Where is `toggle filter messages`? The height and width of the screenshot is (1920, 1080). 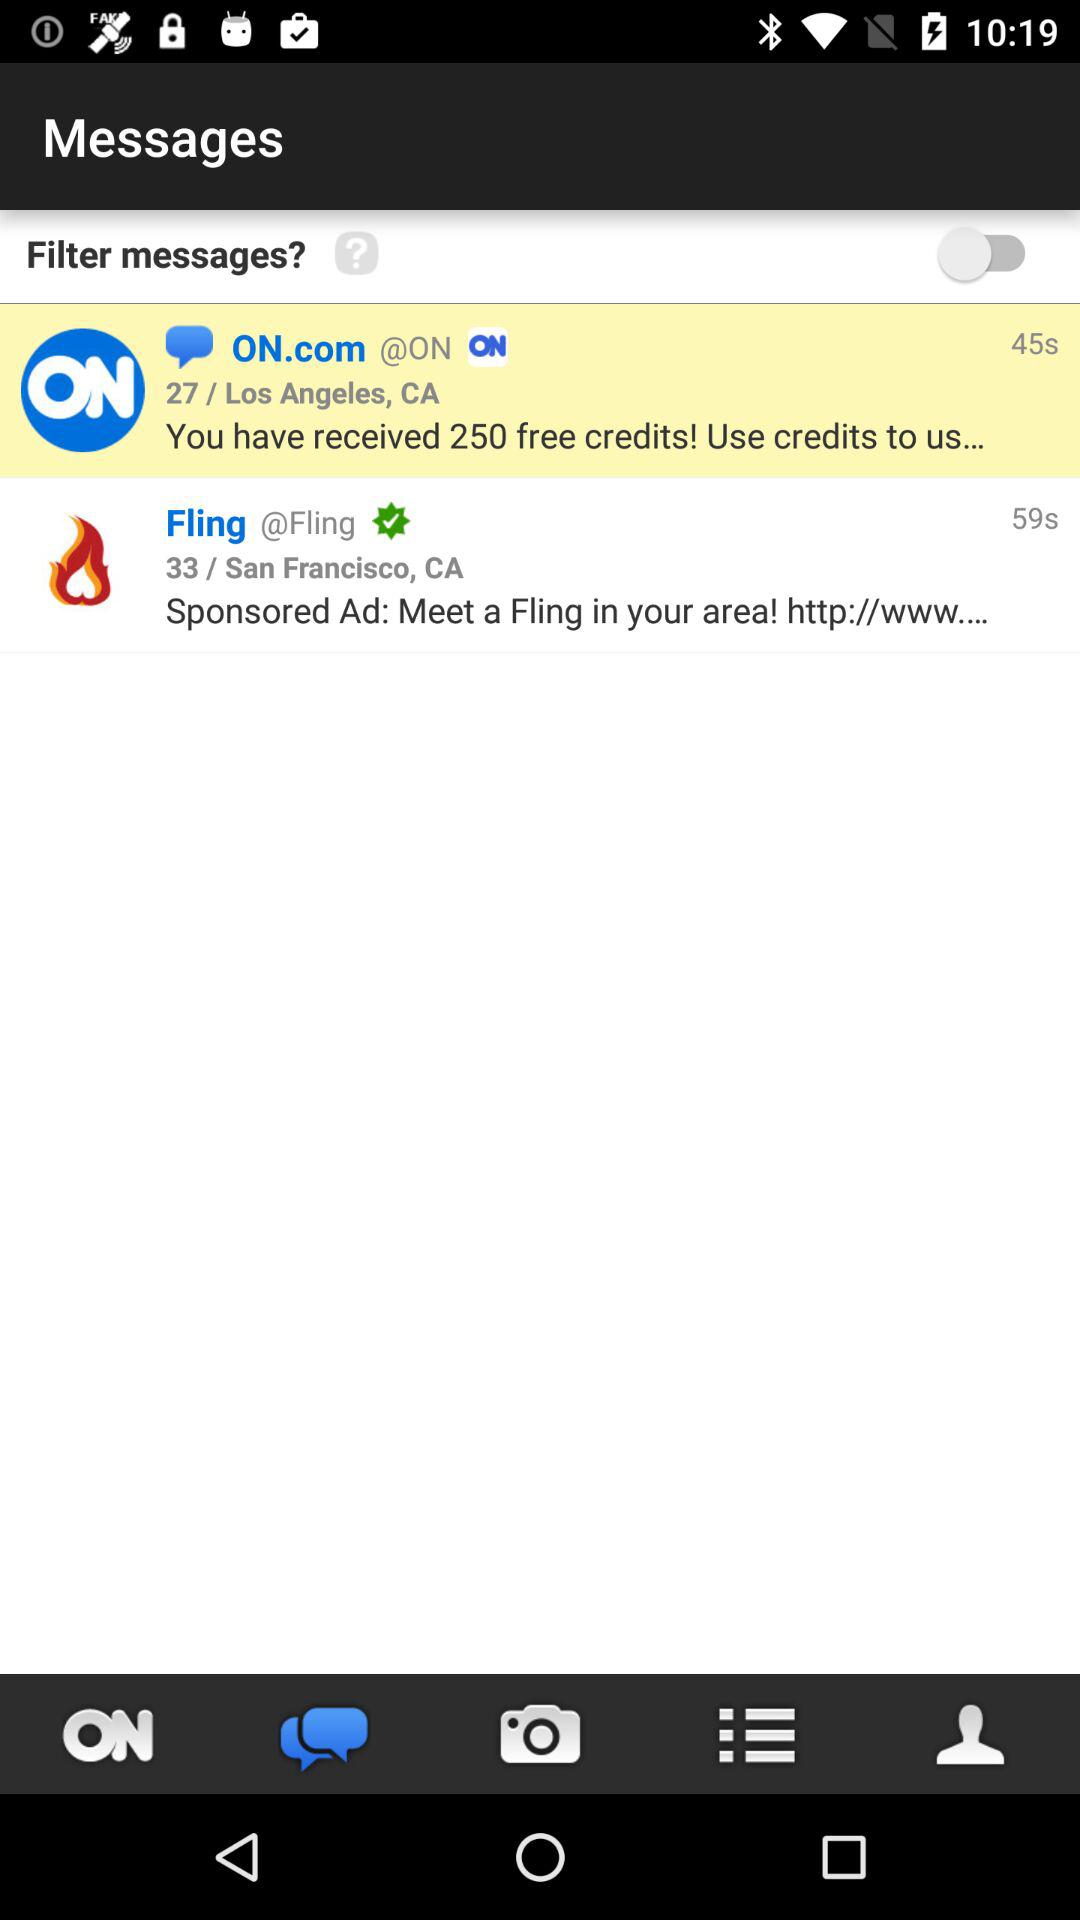
toggle filter messages is located at coordinates (991, 254).